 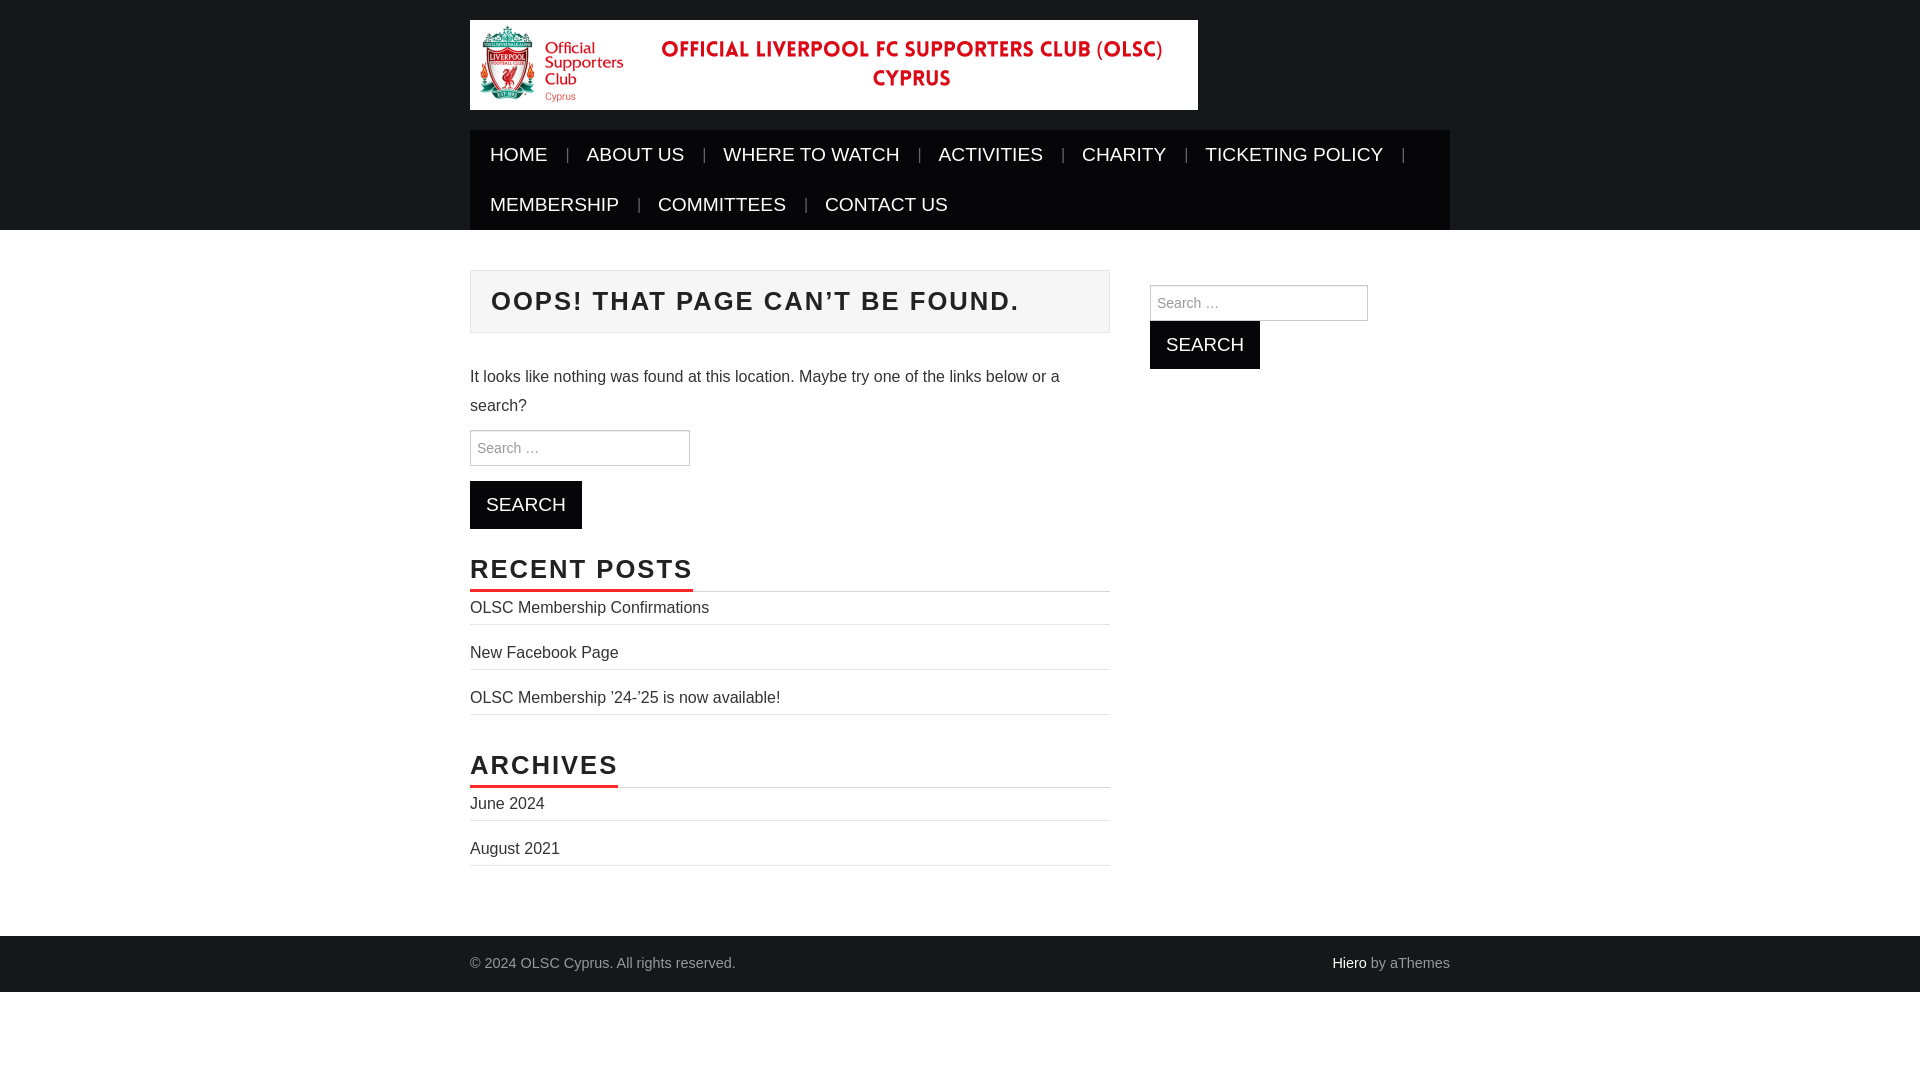 What do you see at coordinates (635, 154) in the screenshot?
I see `ABOUT US` at bounding box center [635, 154].